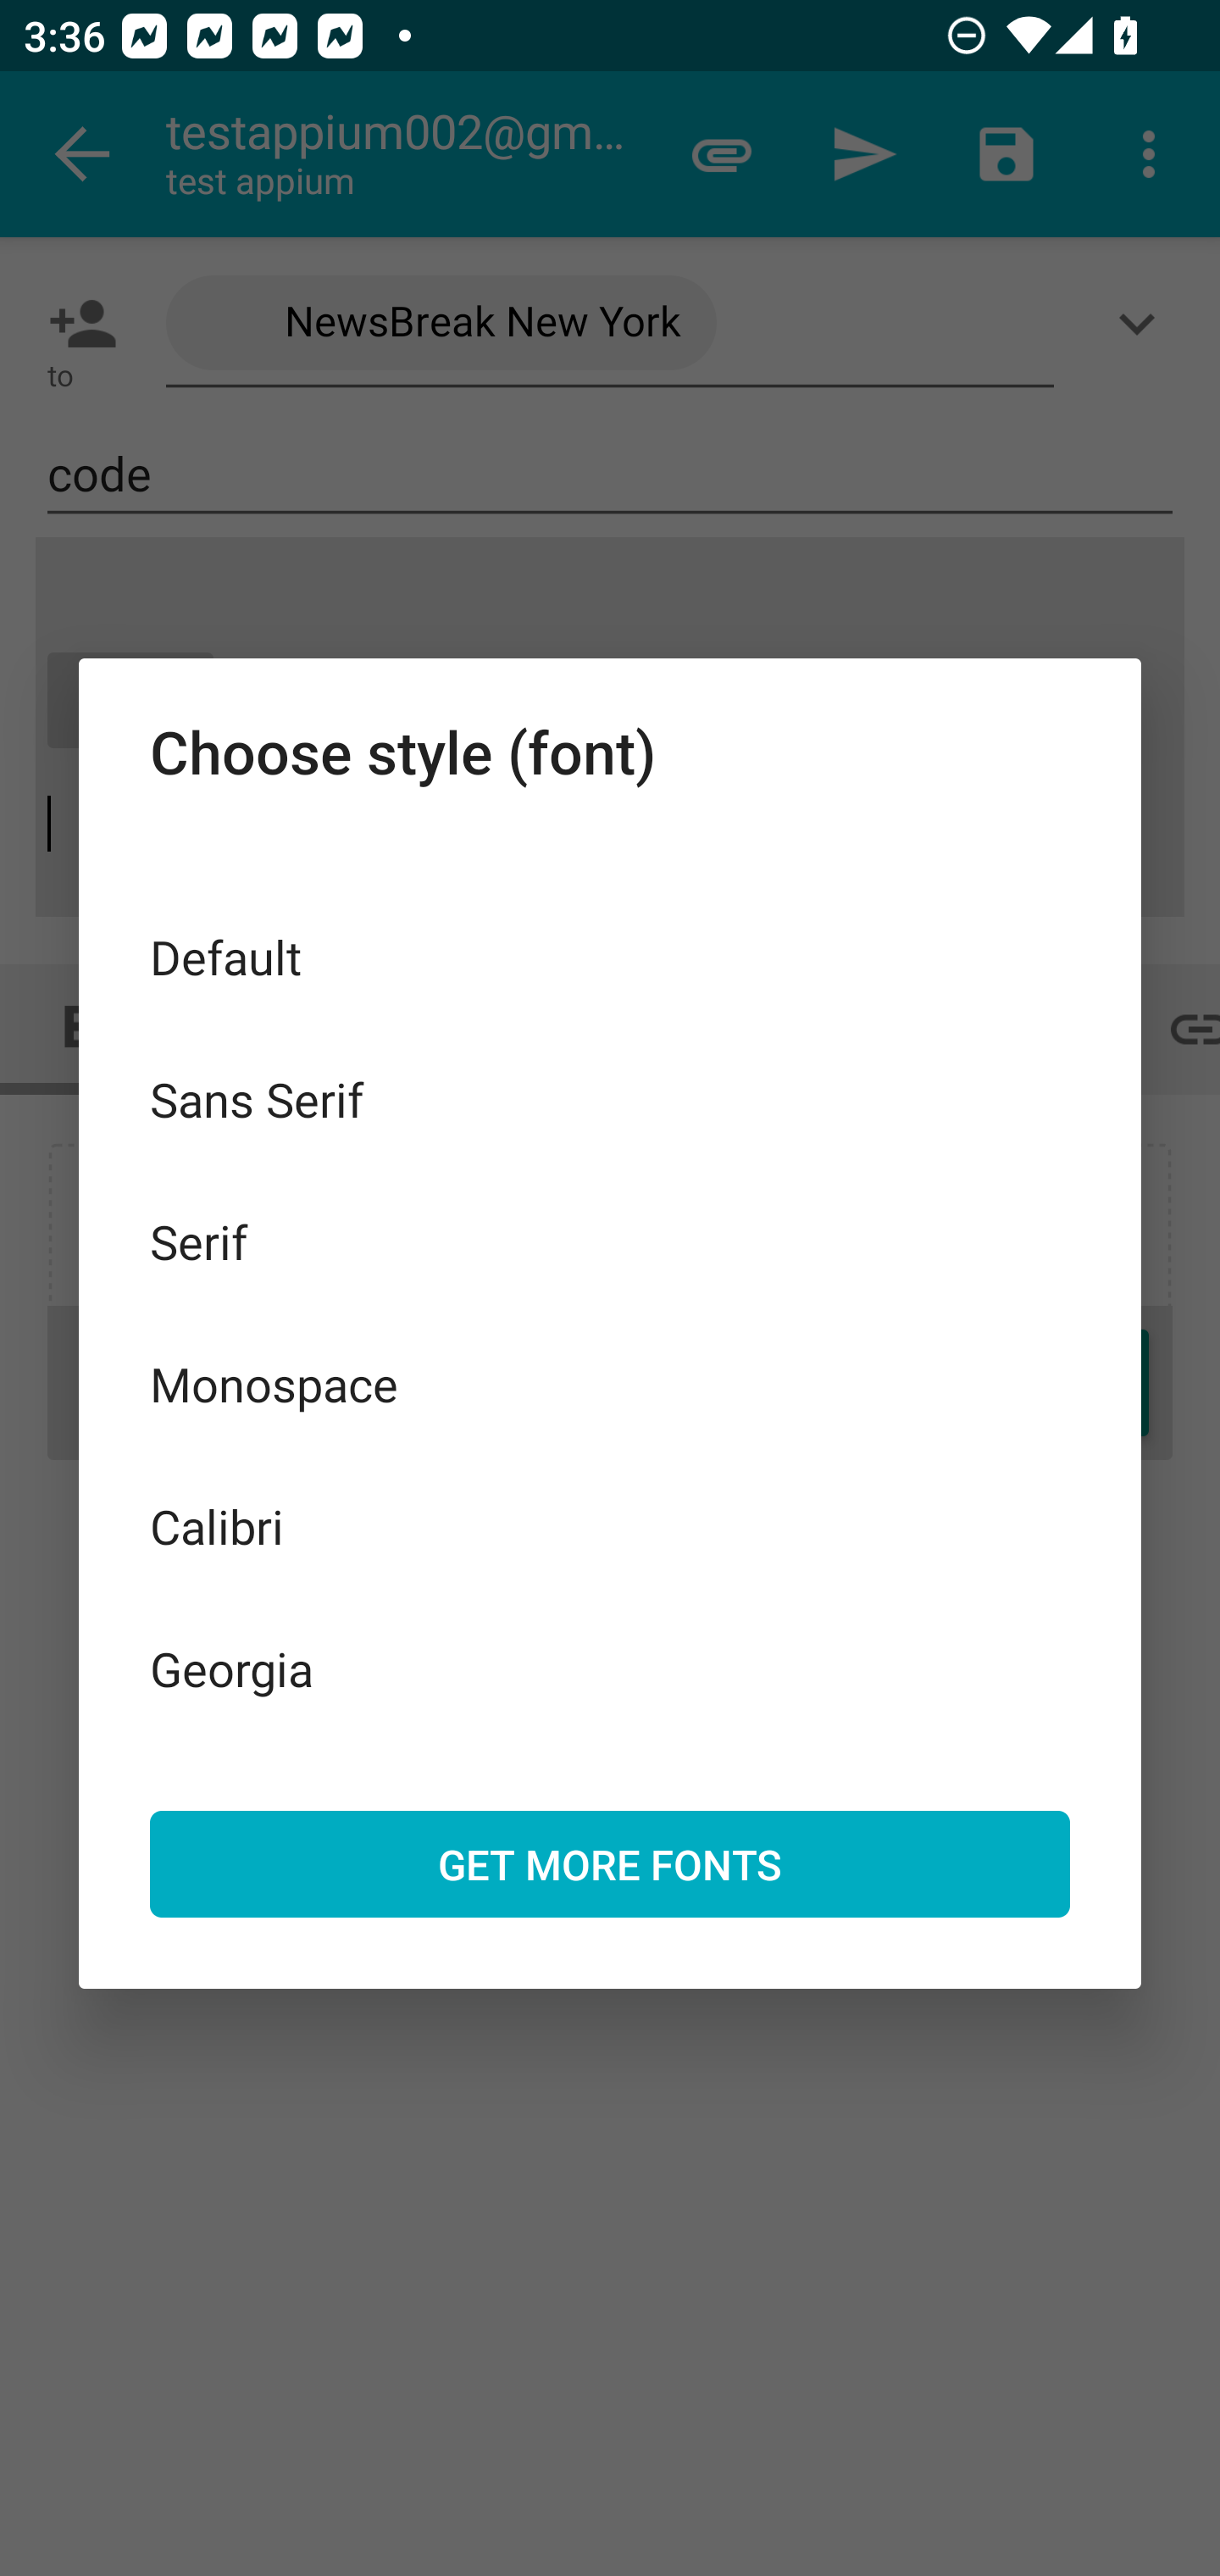 The image size is (1220, 2576). I want to click on Monospace, so click(610, 1385).